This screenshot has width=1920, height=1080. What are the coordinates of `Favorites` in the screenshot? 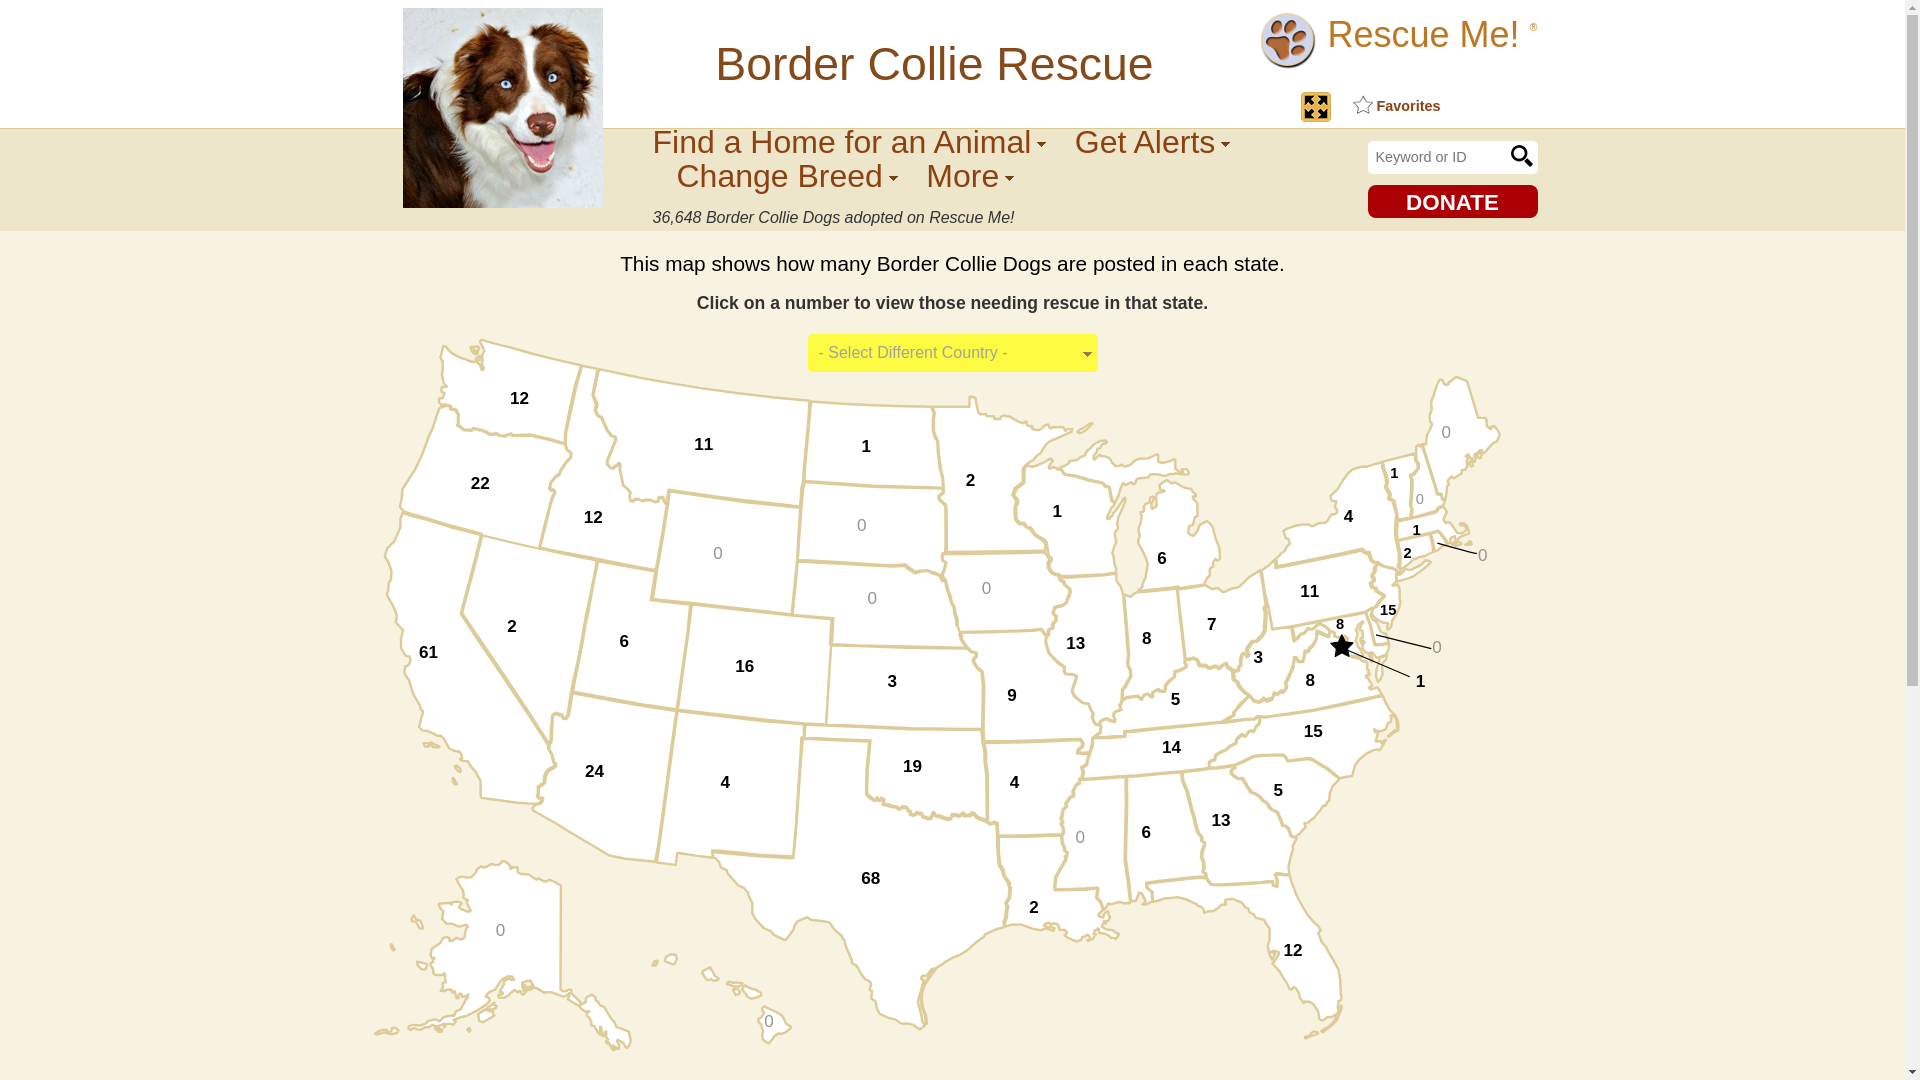 It's located at (1394, 106).